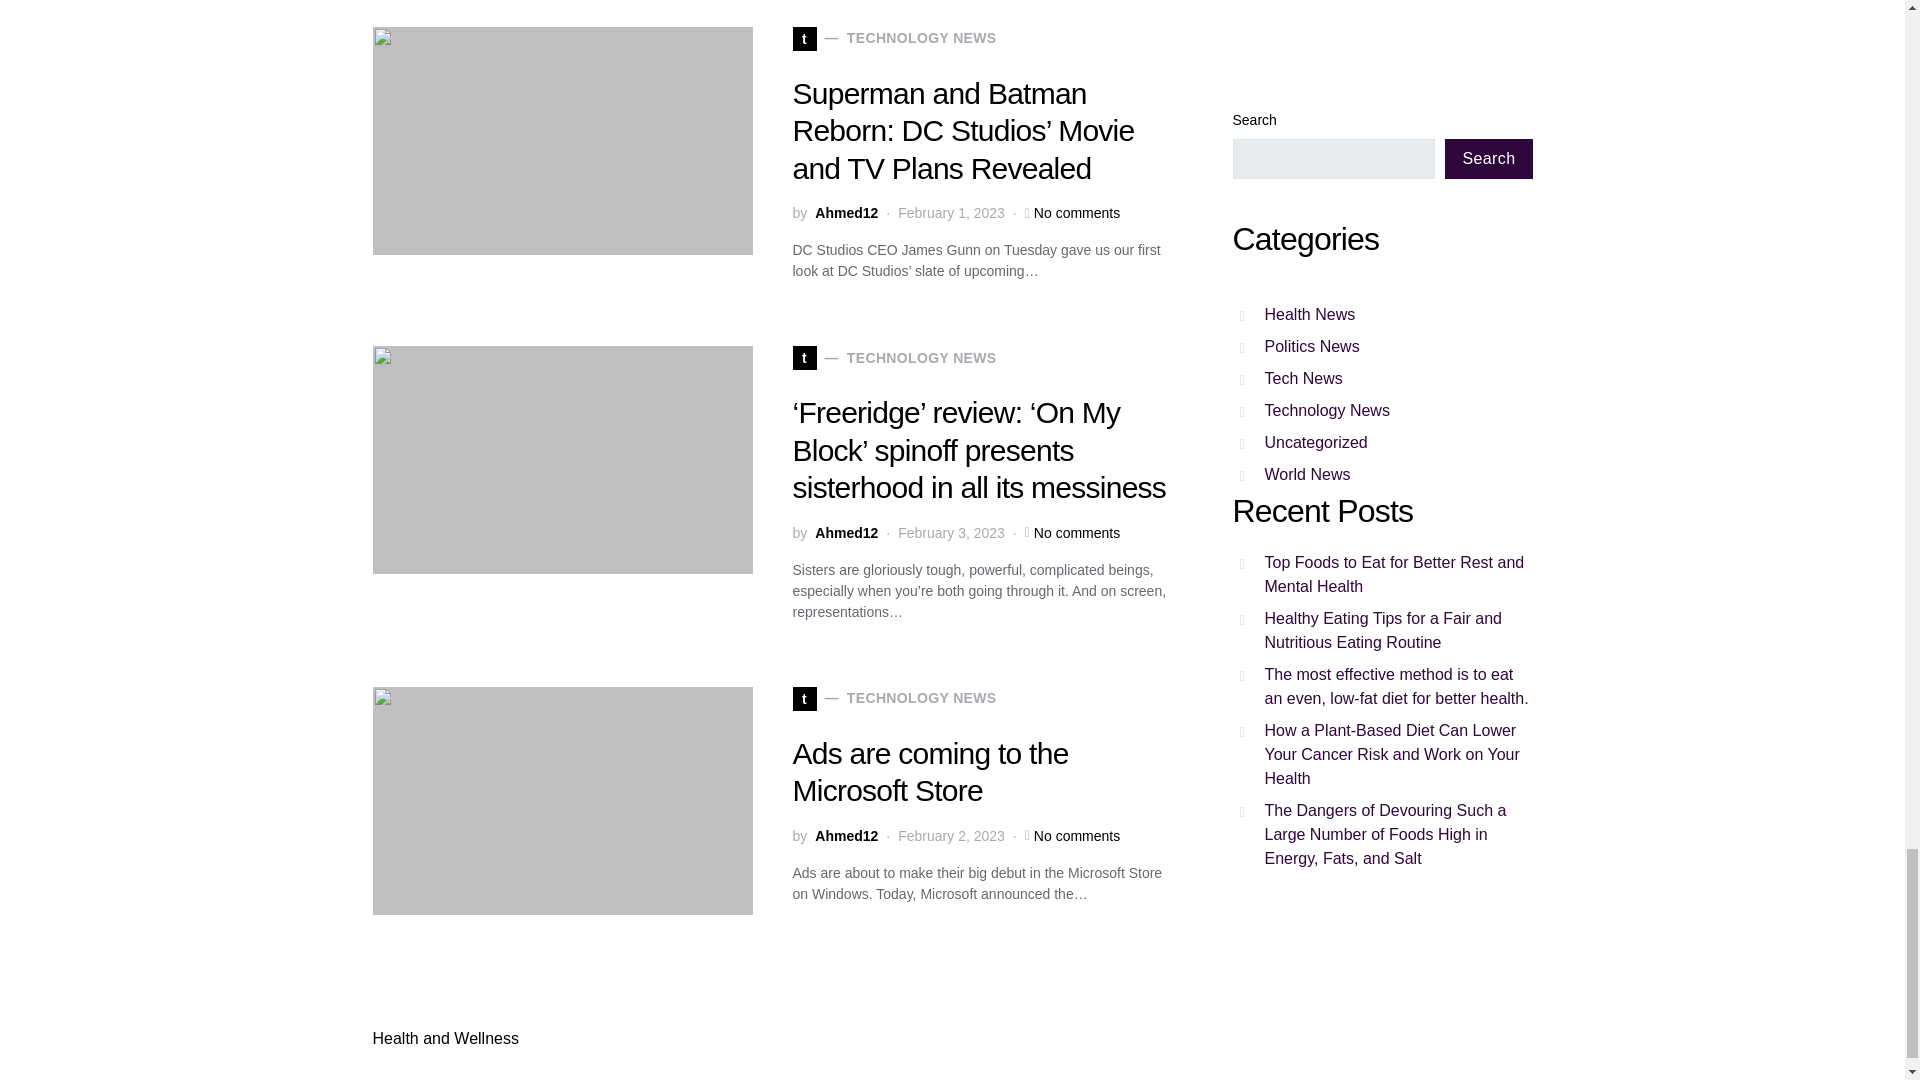 The image size is (1920, 1080). Describe the element at coordinates (846, 836) in the screenshot. I see `View all posts by Ahmed12` at that location.